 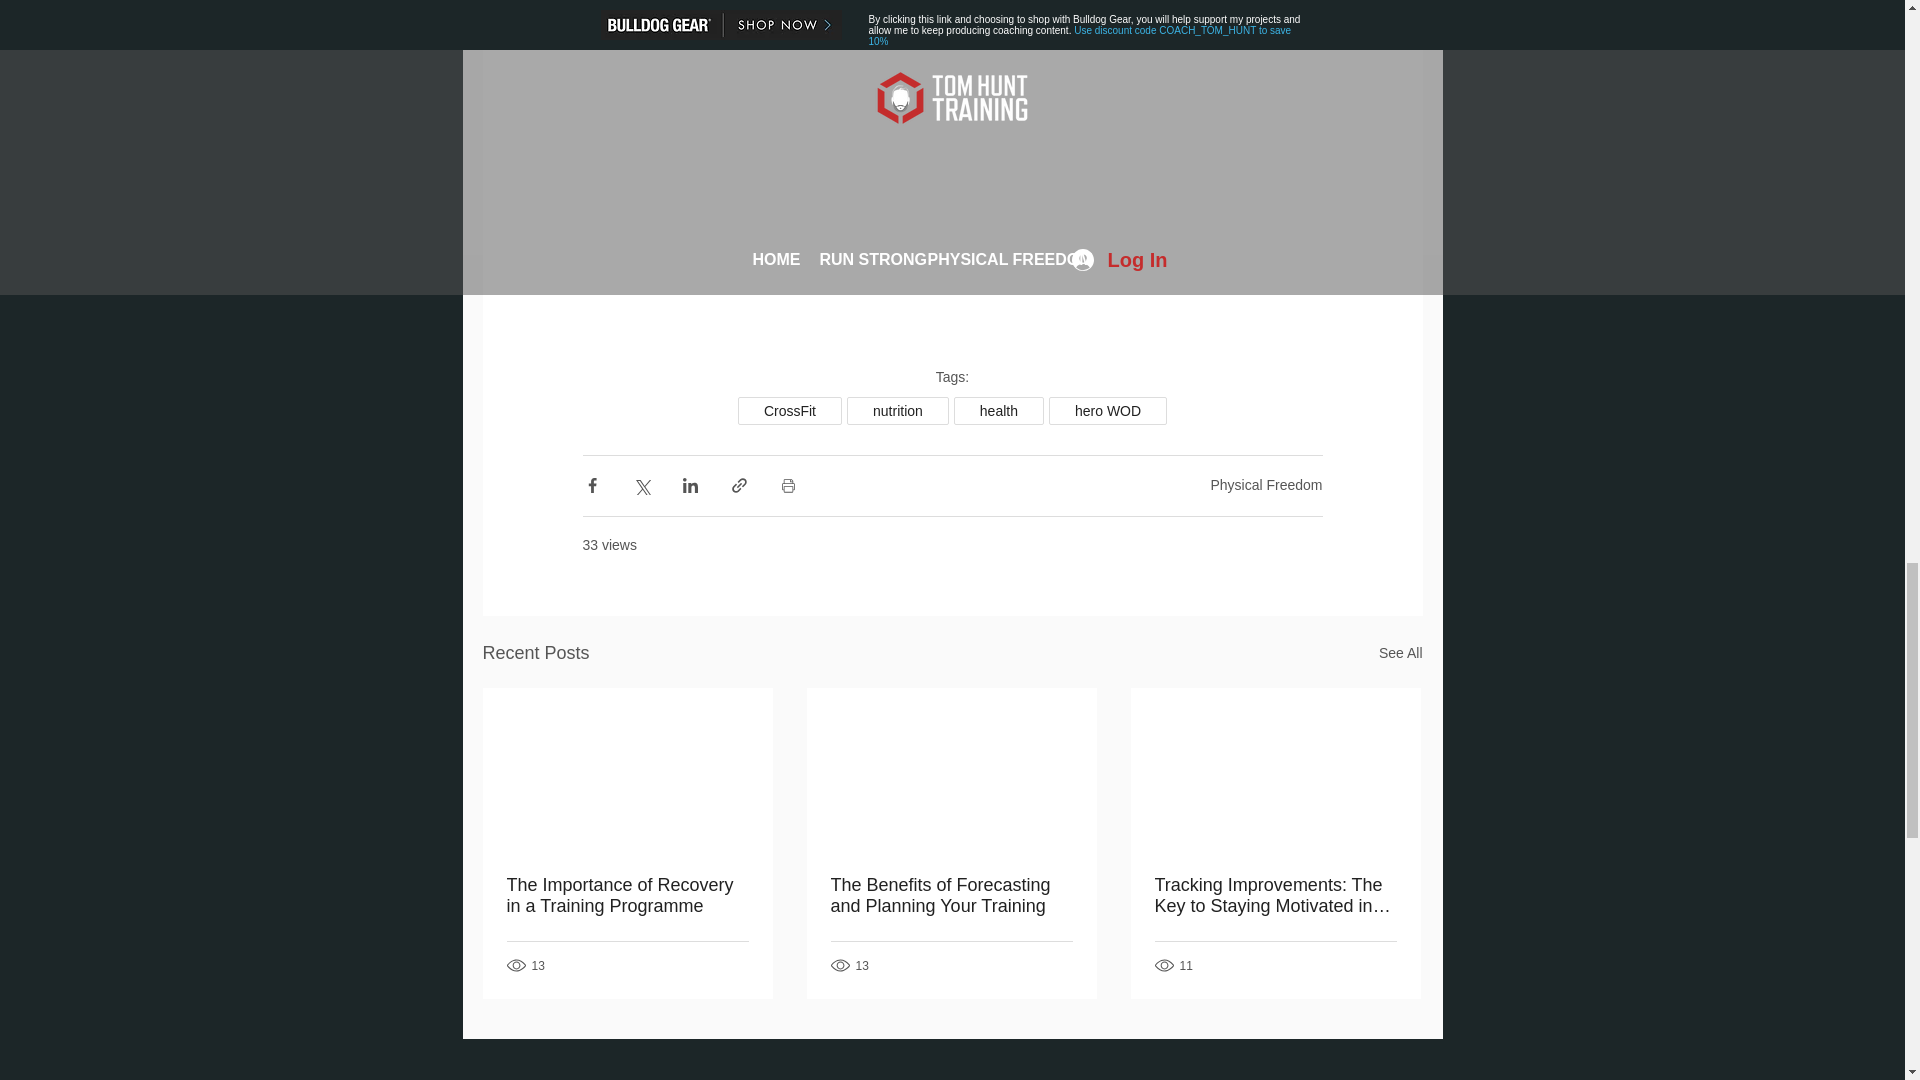 I want to click on health, so click(x=999, y=411).